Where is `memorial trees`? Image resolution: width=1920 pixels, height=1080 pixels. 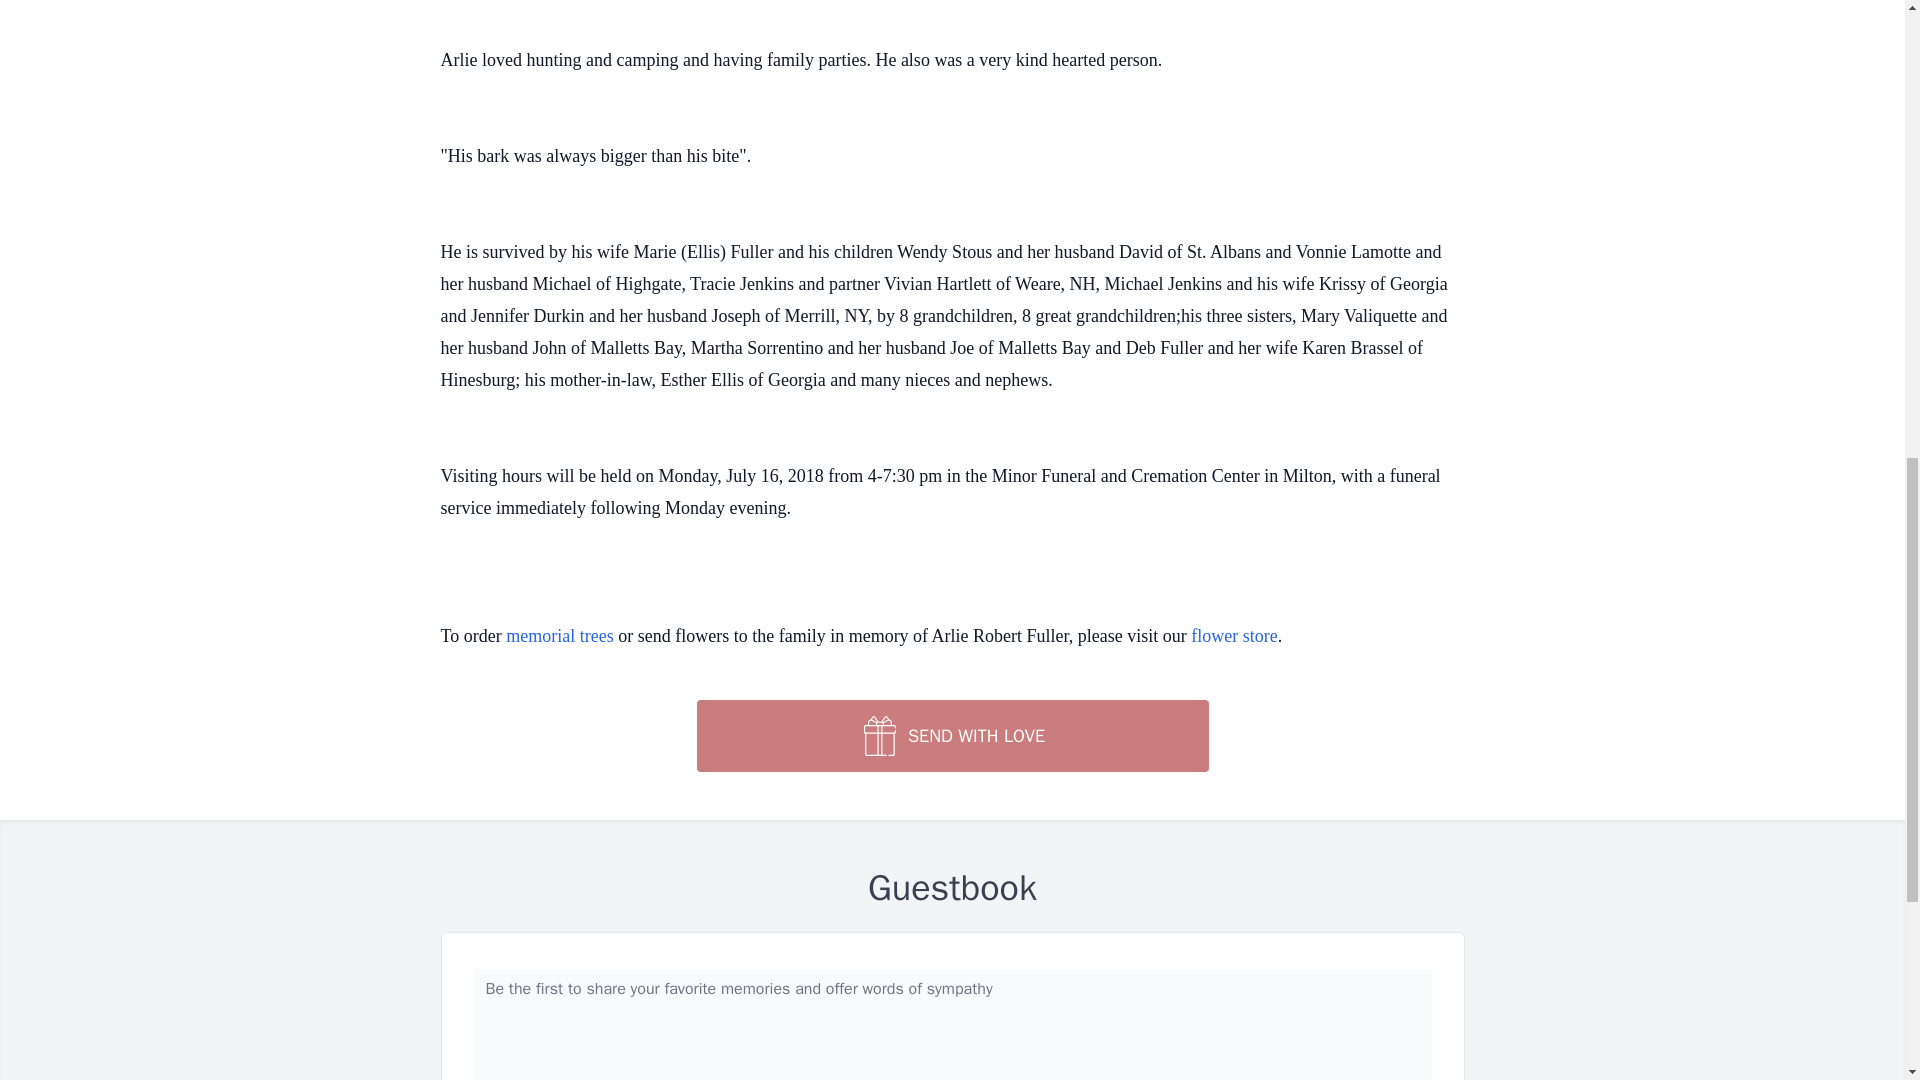 memorial trees is located at coordinates (559, 636).